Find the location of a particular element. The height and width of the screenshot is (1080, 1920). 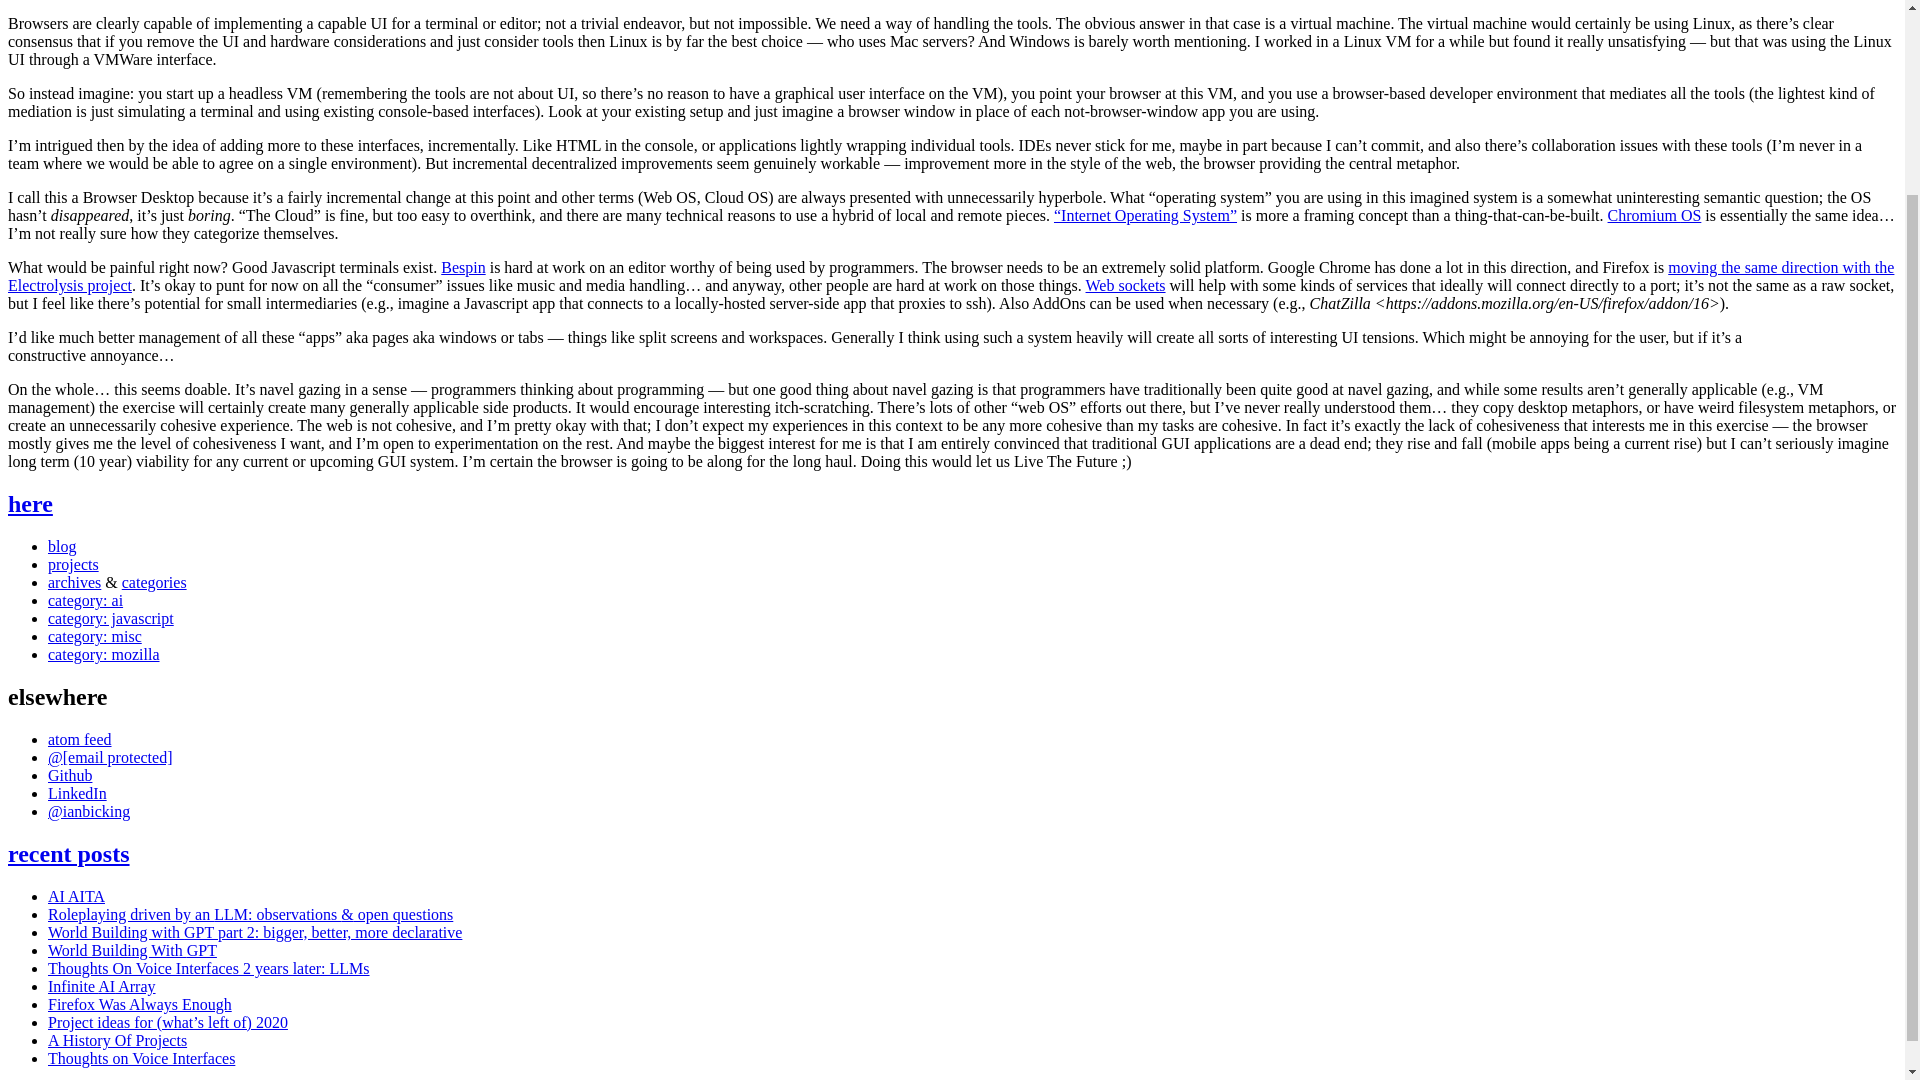

Github is located at coordinates (70, 775).